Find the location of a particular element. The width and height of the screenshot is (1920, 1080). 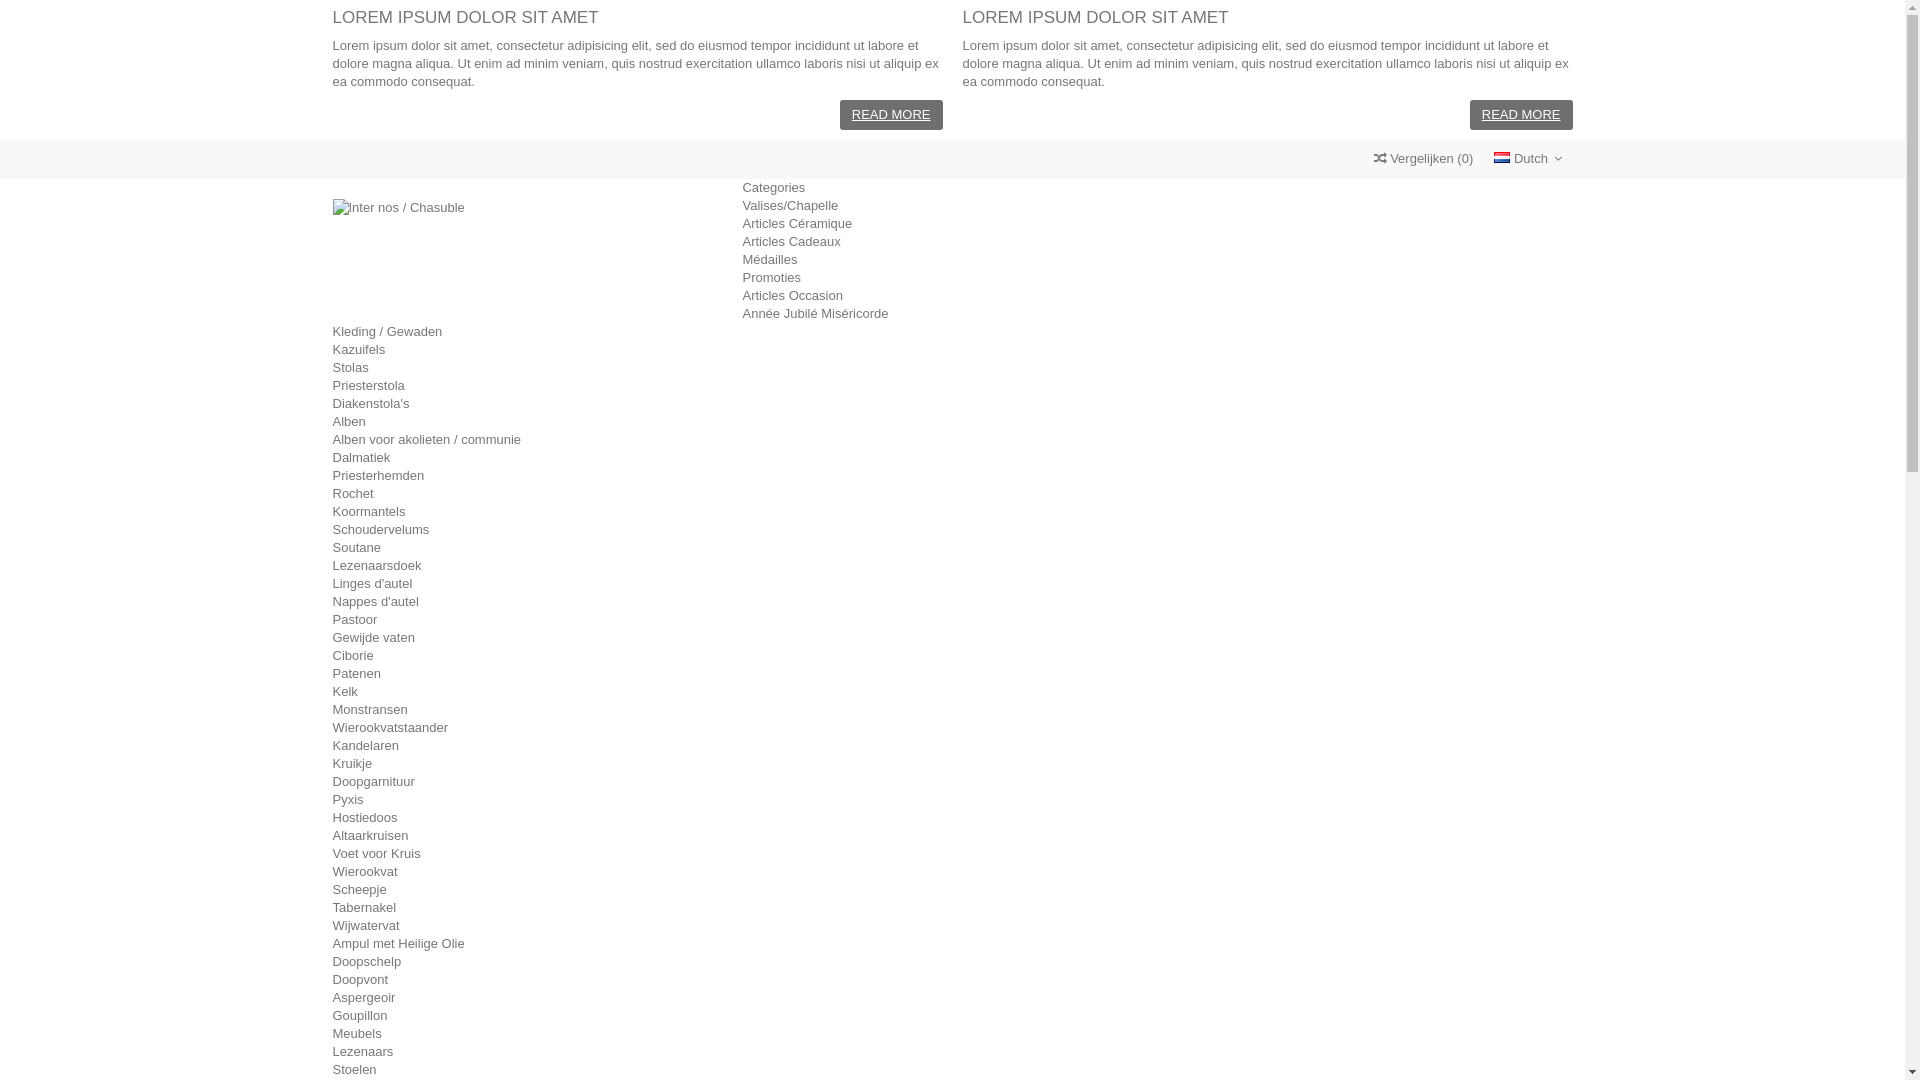

Promoties is located at coordinates (772, 278).